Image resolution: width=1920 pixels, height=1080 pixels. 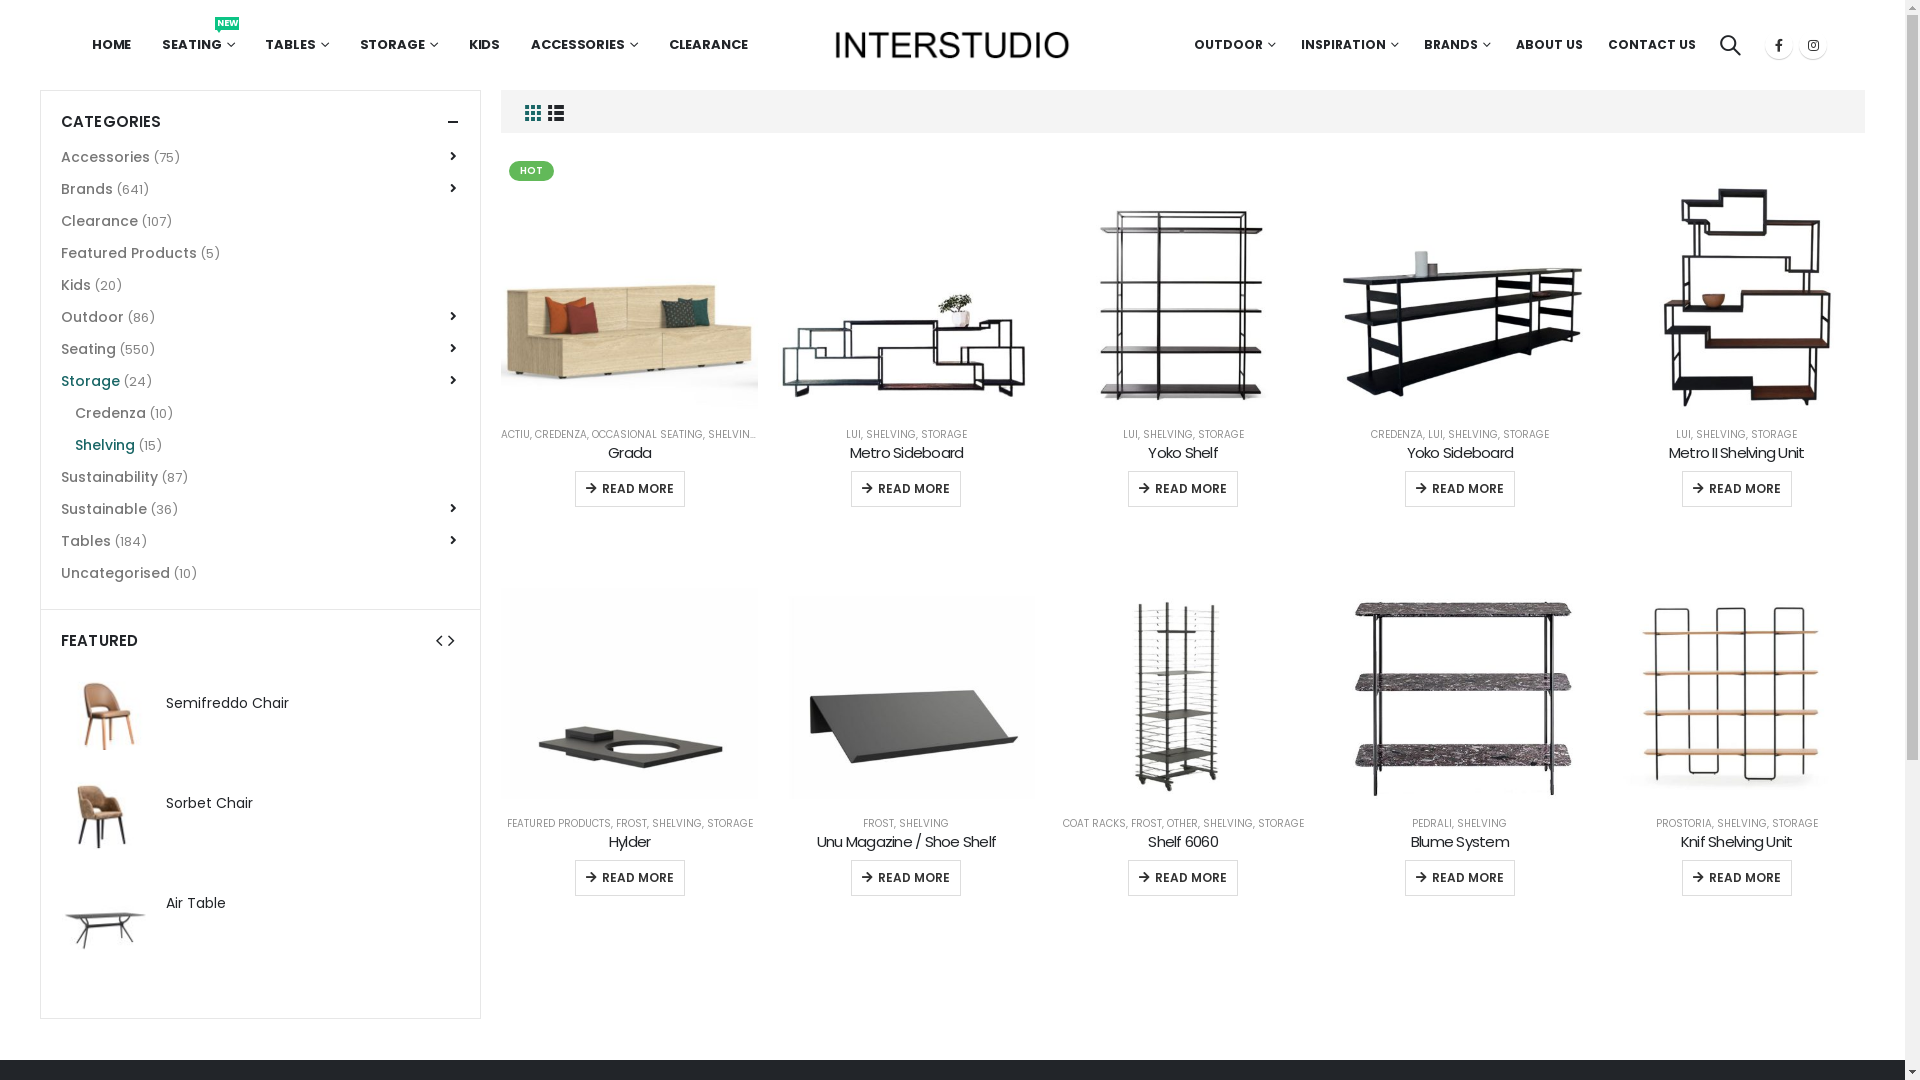 What do you see at coordinates (314, 904) in the screenshot?
I see `Air Table` at bounding box center [314, 904].